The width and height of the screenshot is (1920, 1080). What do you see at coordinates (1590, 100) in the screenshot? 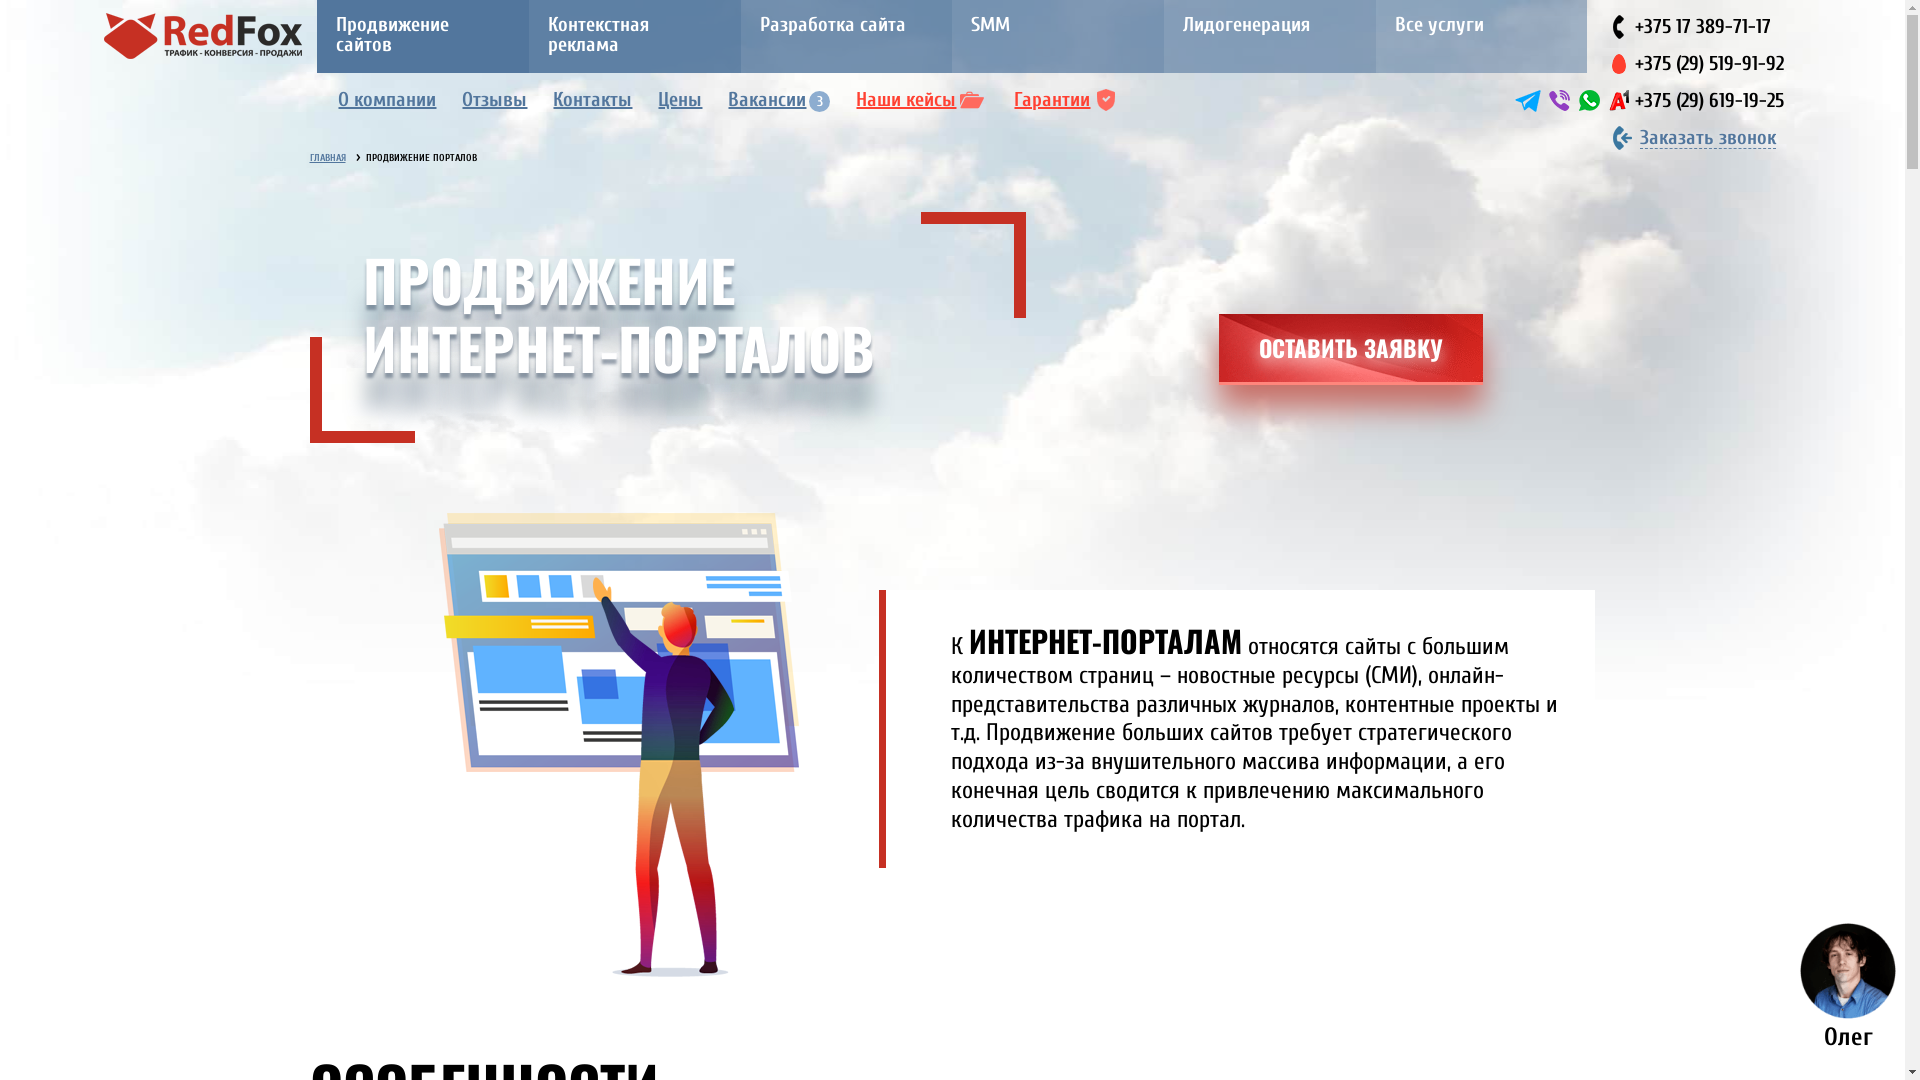
I see `WhatsApp` at bounding box center [1590, 100].